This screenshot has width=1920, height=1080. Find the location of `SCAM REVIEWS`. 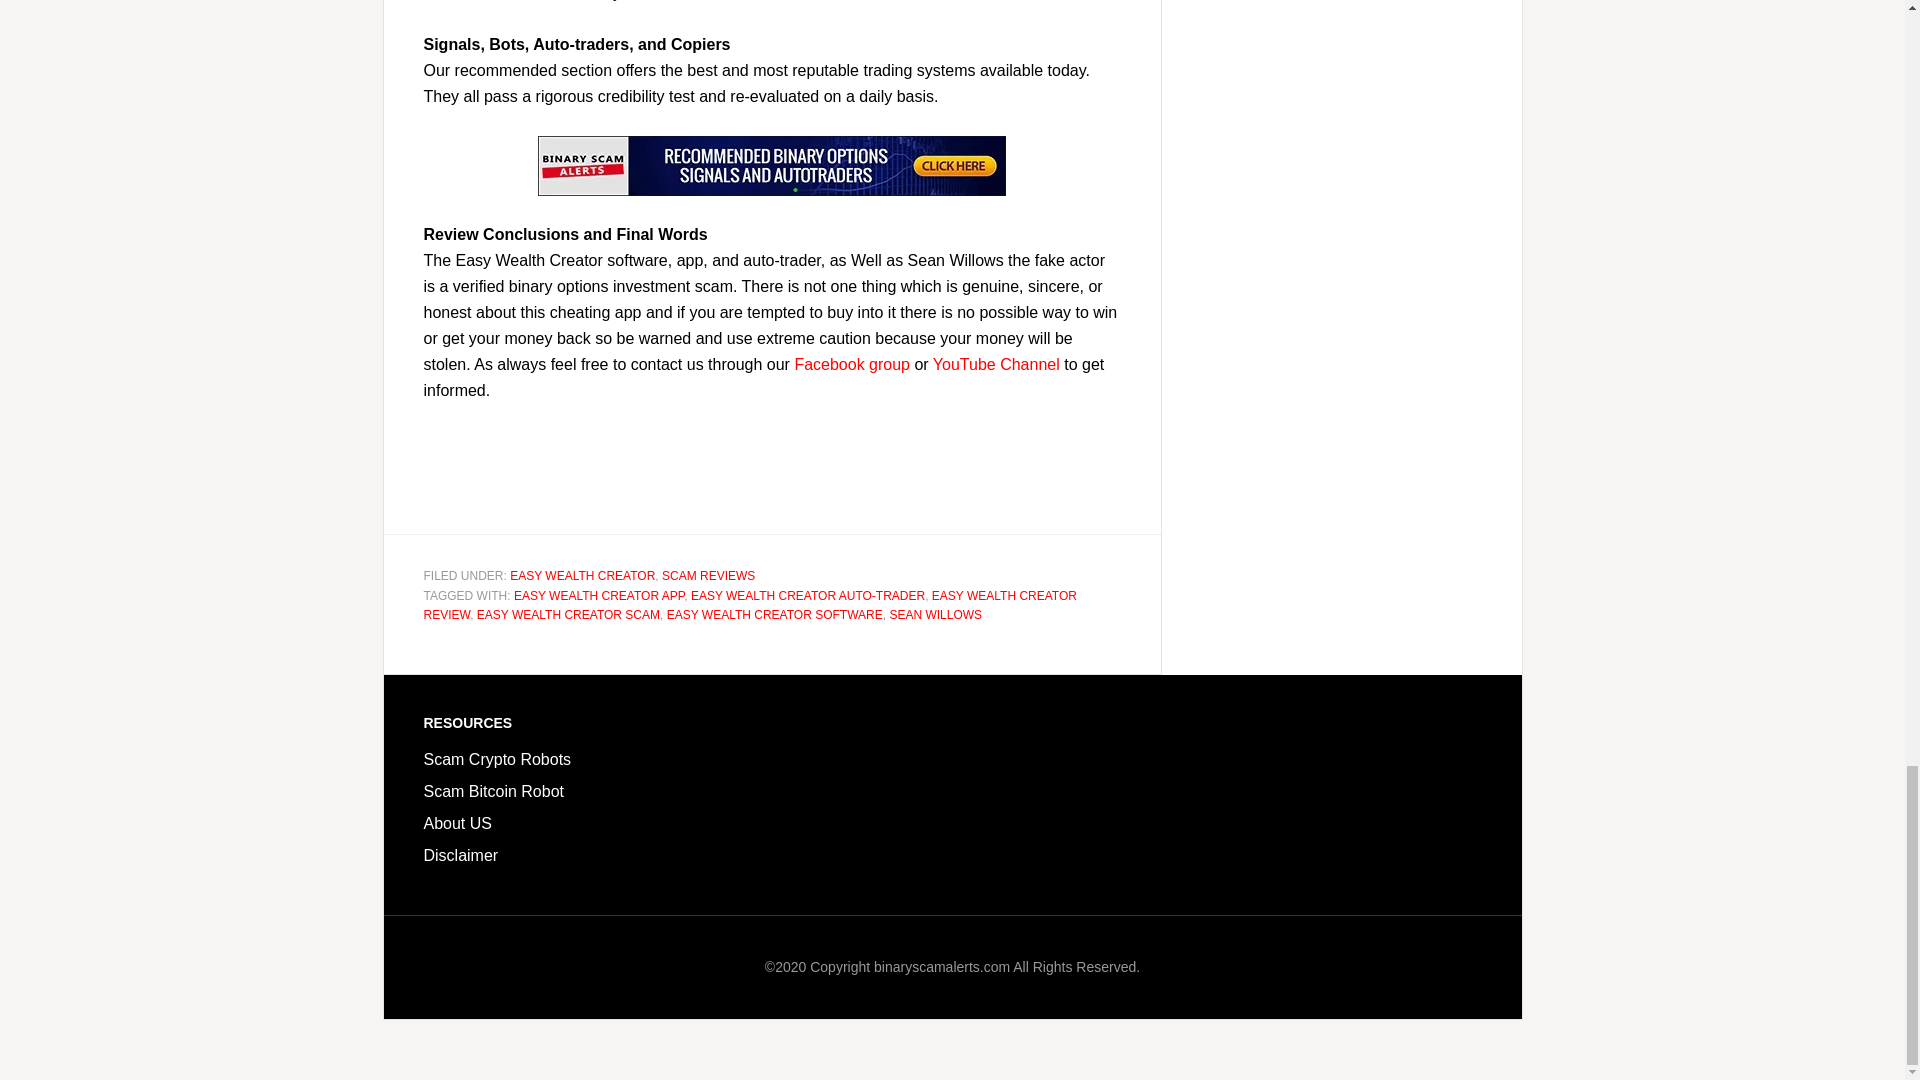

SCAM REVIEWS is located at coordinates (708, 576).